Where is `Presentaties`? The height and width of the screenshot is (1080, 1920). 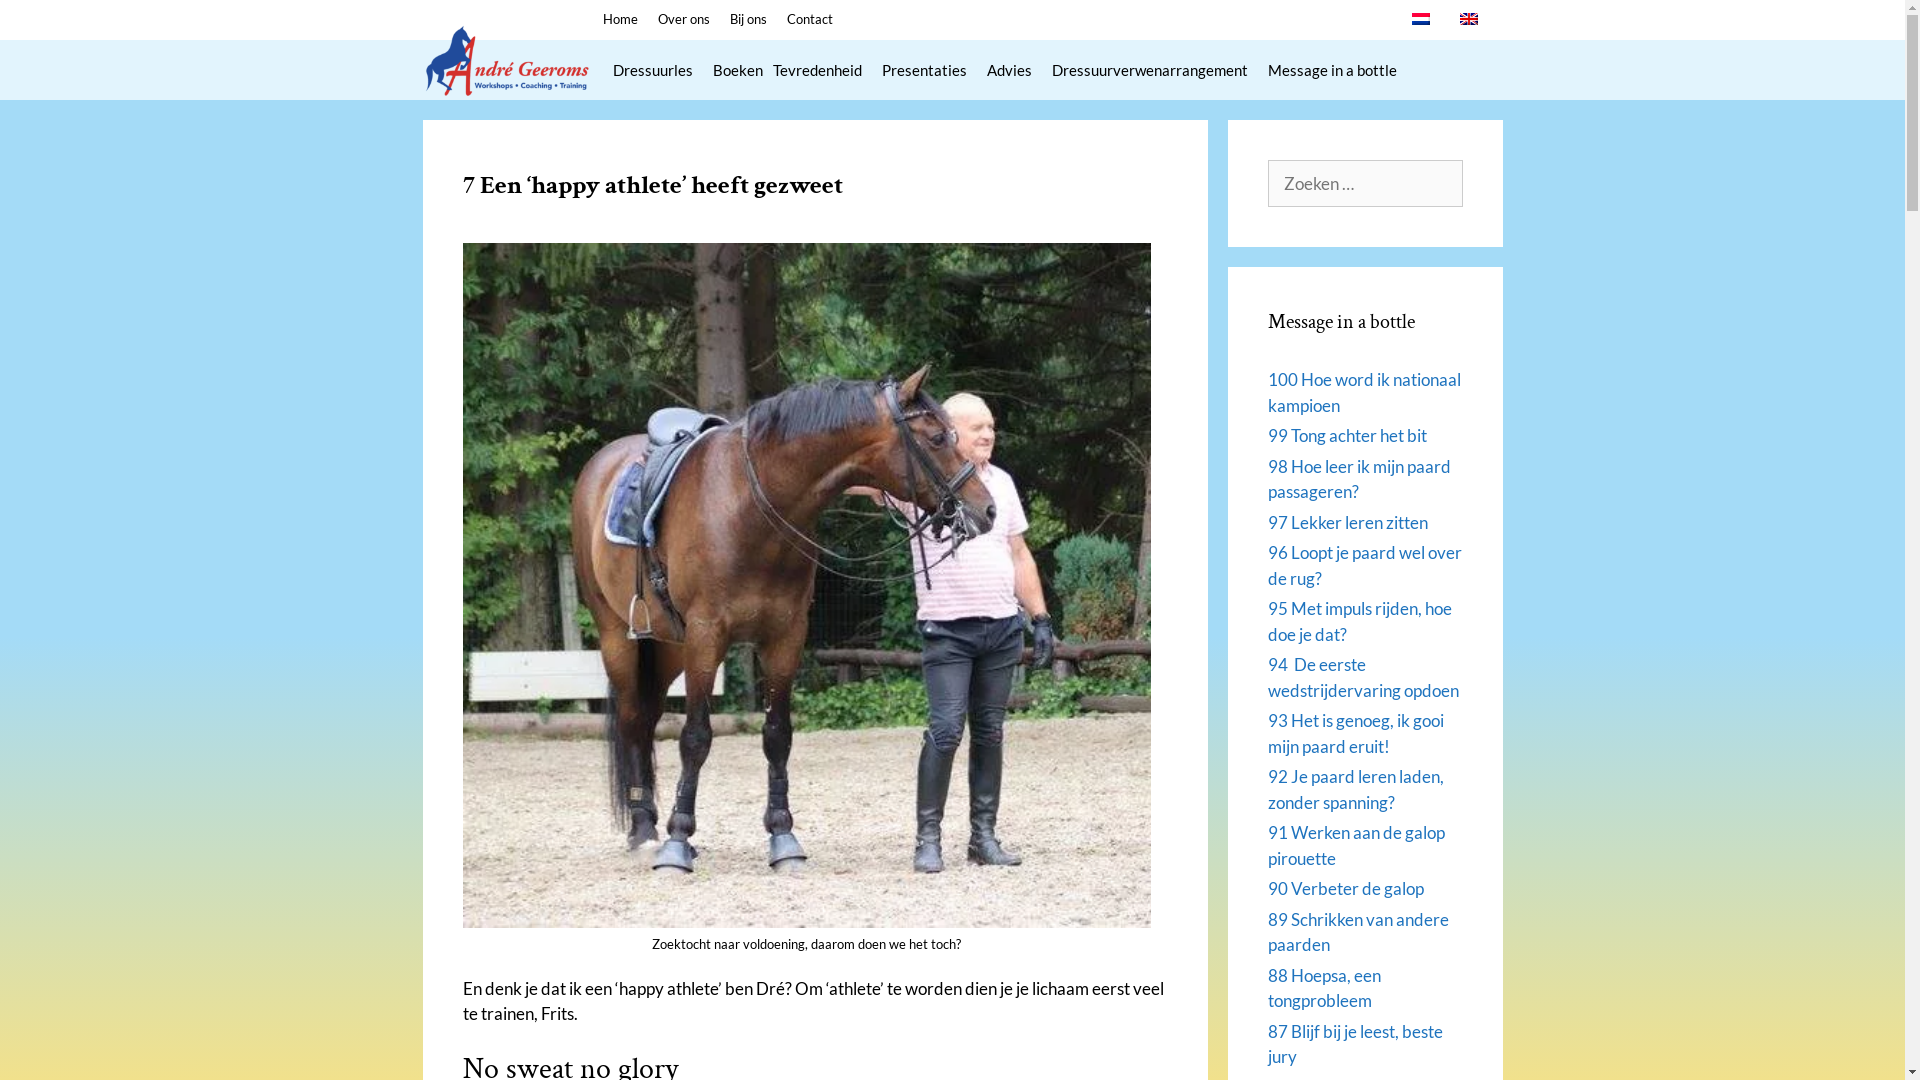
Presentaties is located at coordinates (924, 70).